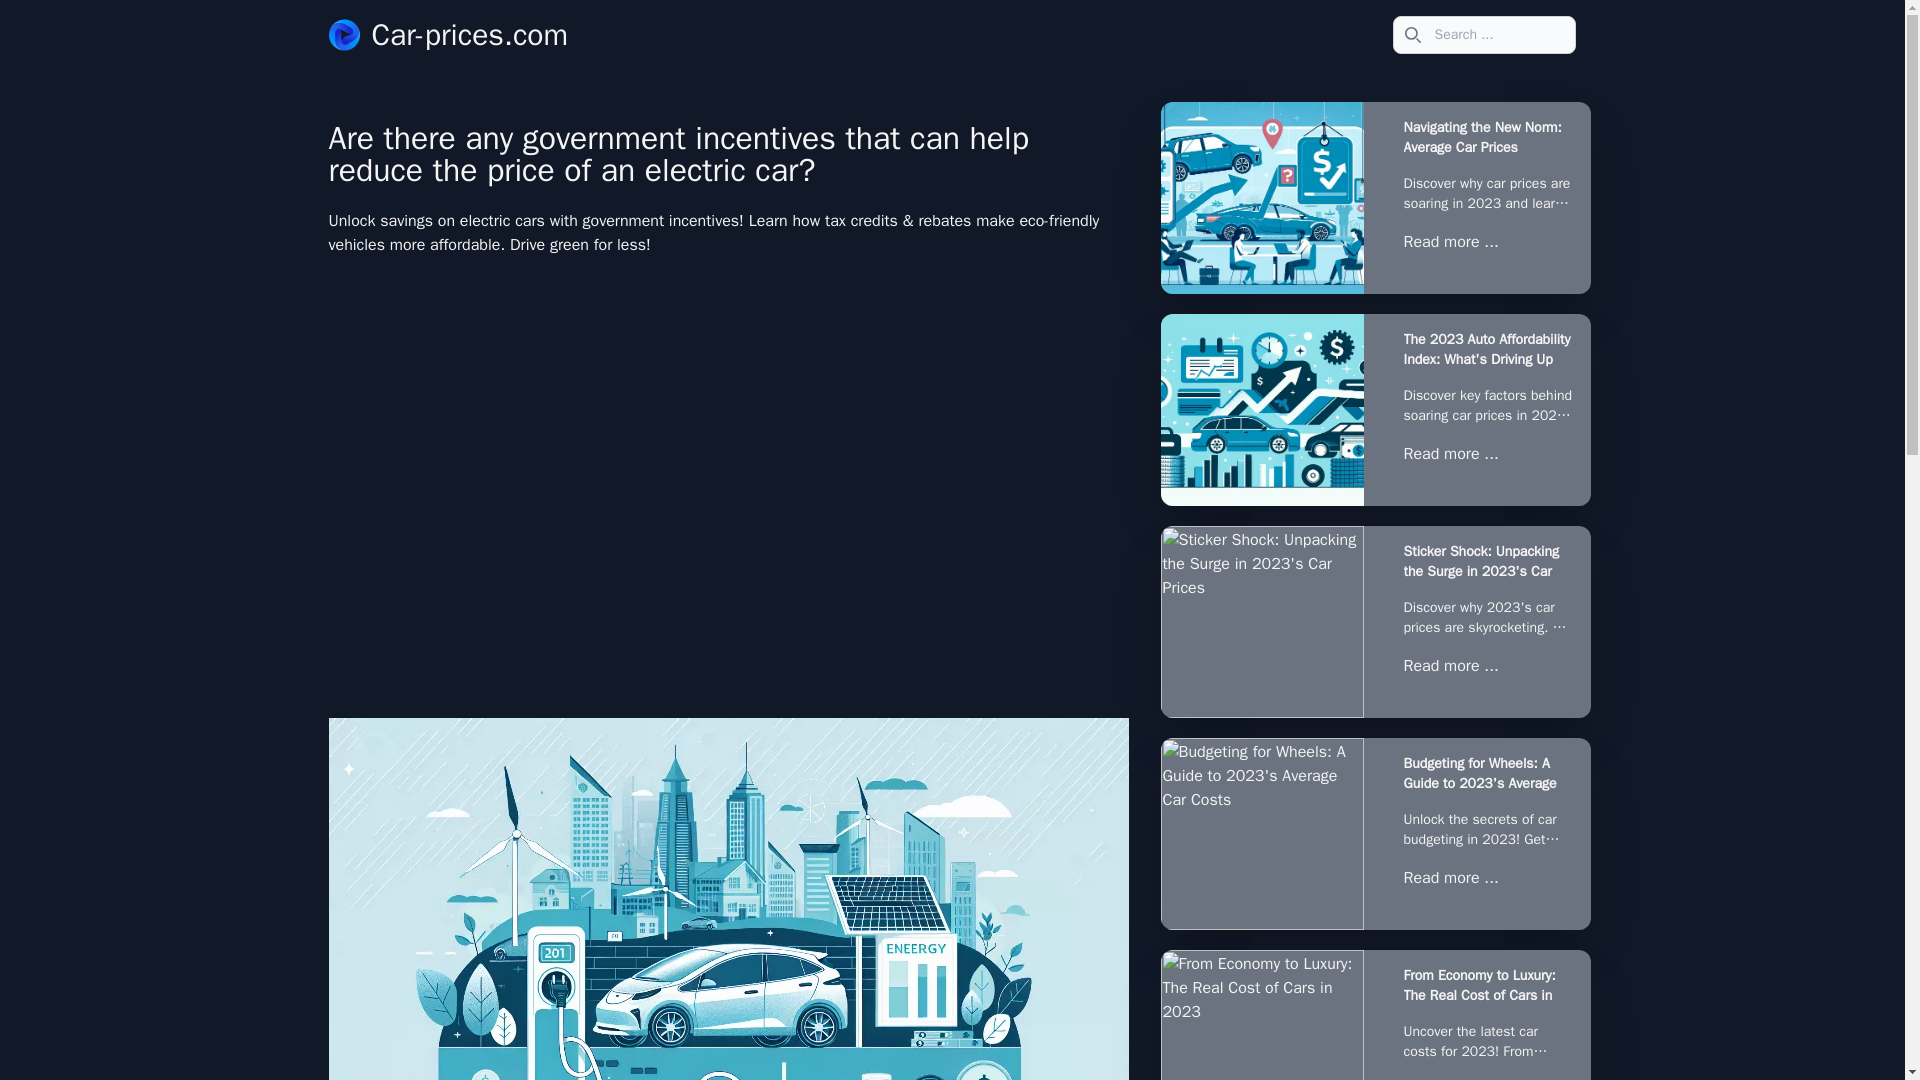 The width and height of the screenshot is (1920, 1080). I want to click on Sticker Shock: Unpacking the Surge in 2023's Car Prices, so click(1261, 622).